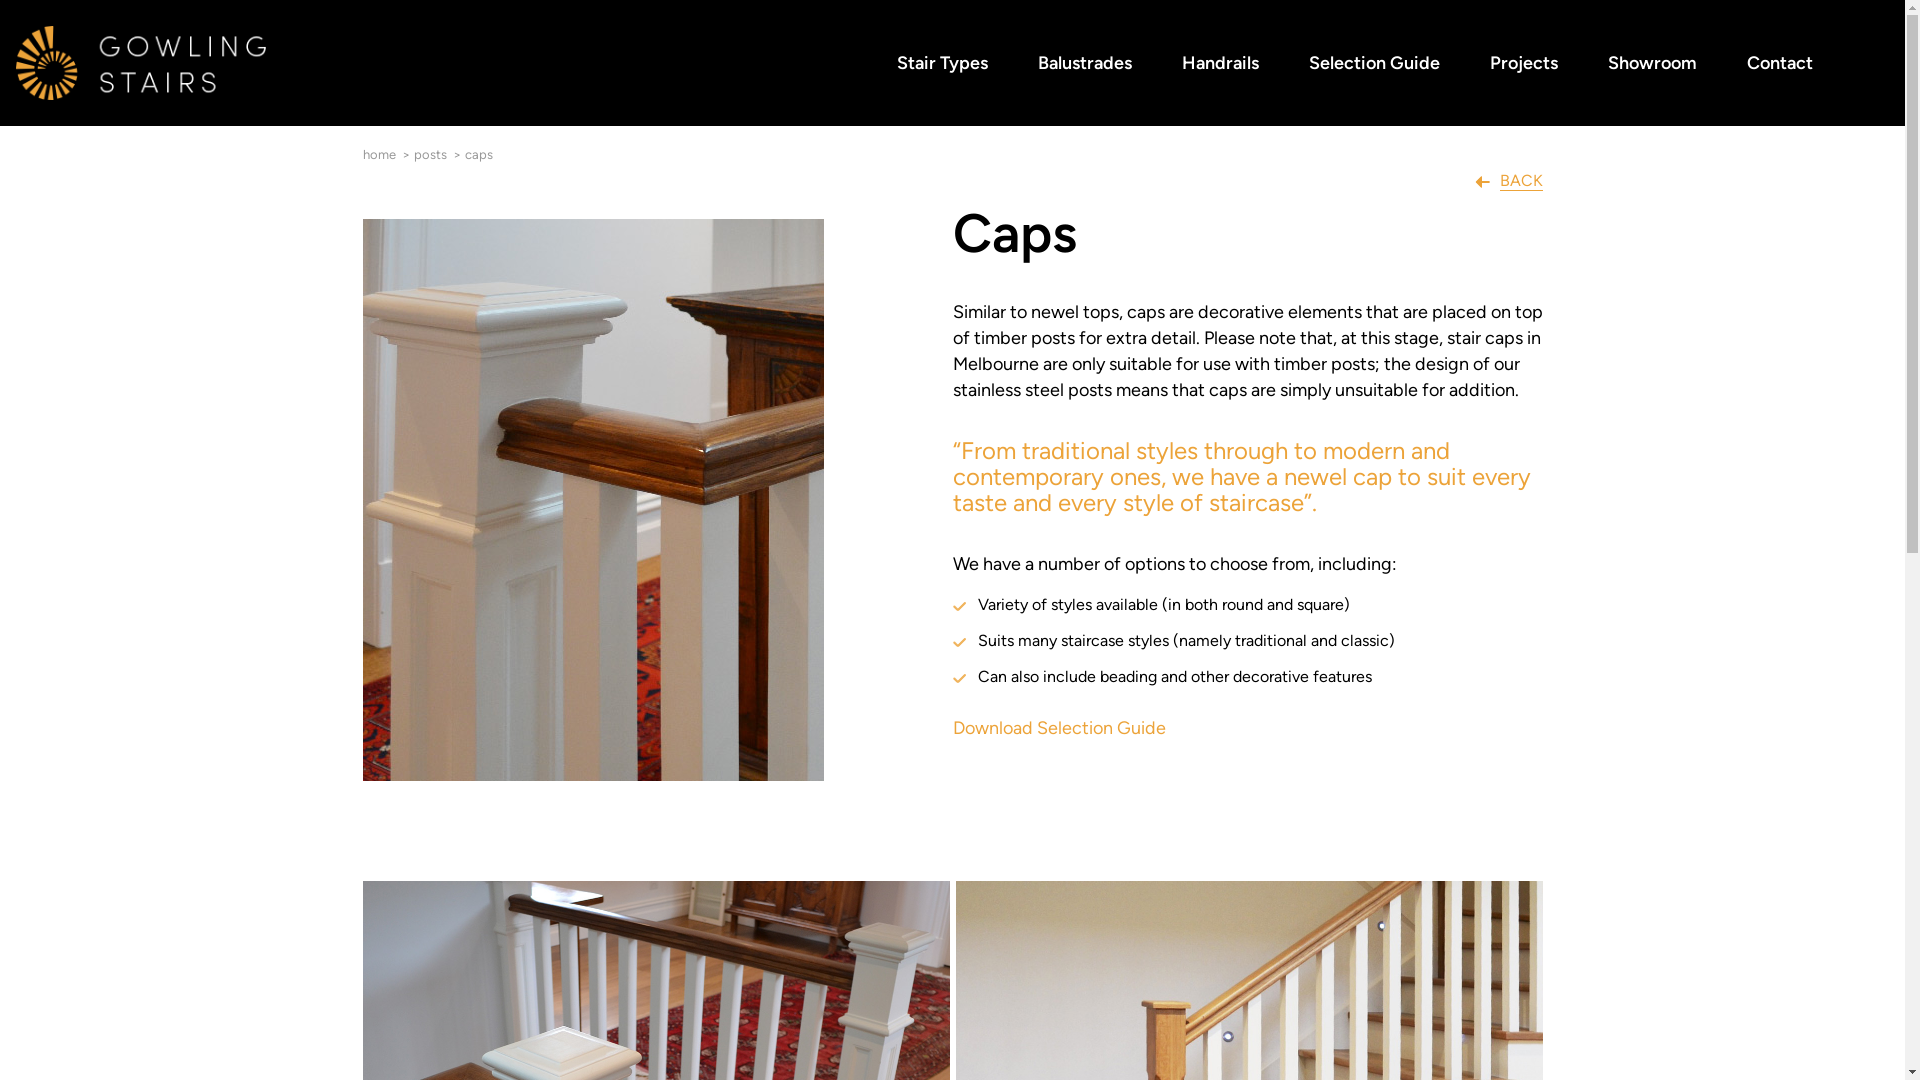  I want to click on BACK, so click(1508, 180).